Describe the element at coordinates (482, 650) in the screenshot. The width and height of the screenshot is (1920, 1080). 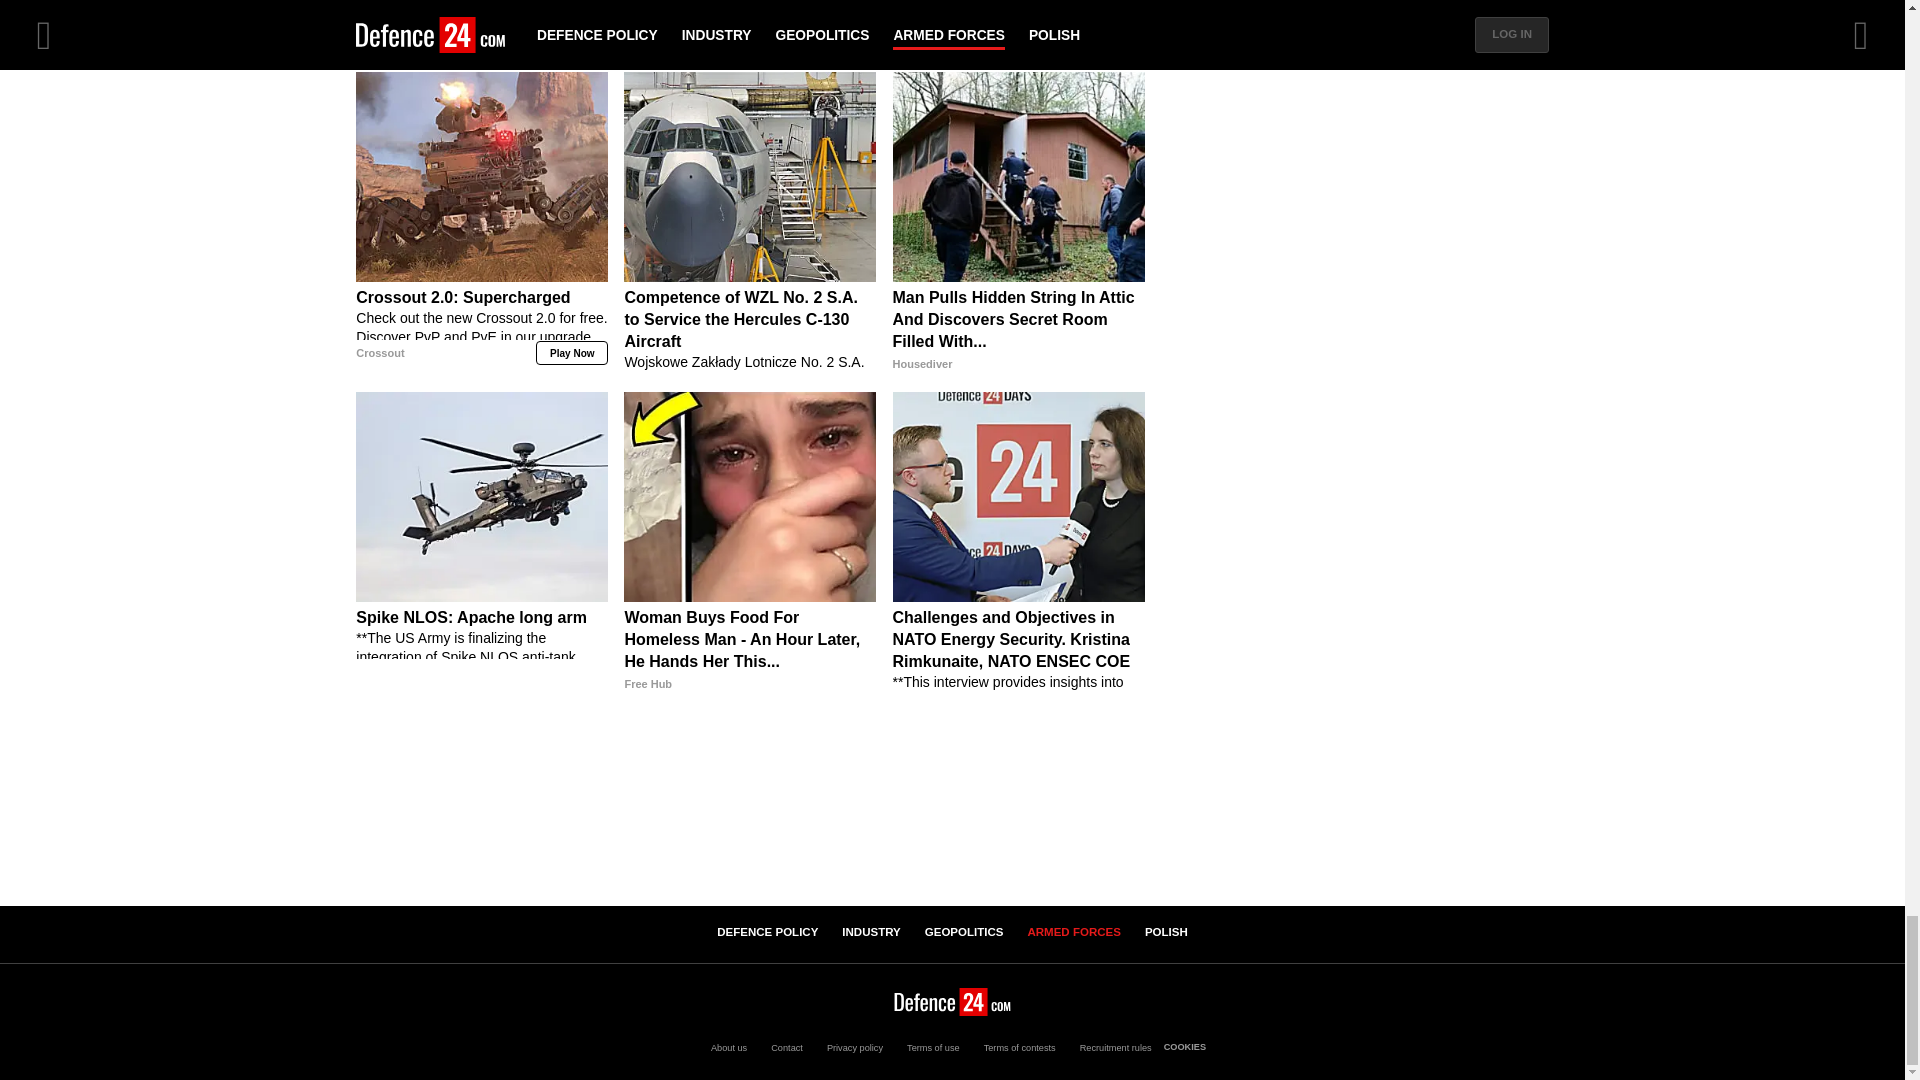
I see `Spike NLOS: Apache long arm` at that location.